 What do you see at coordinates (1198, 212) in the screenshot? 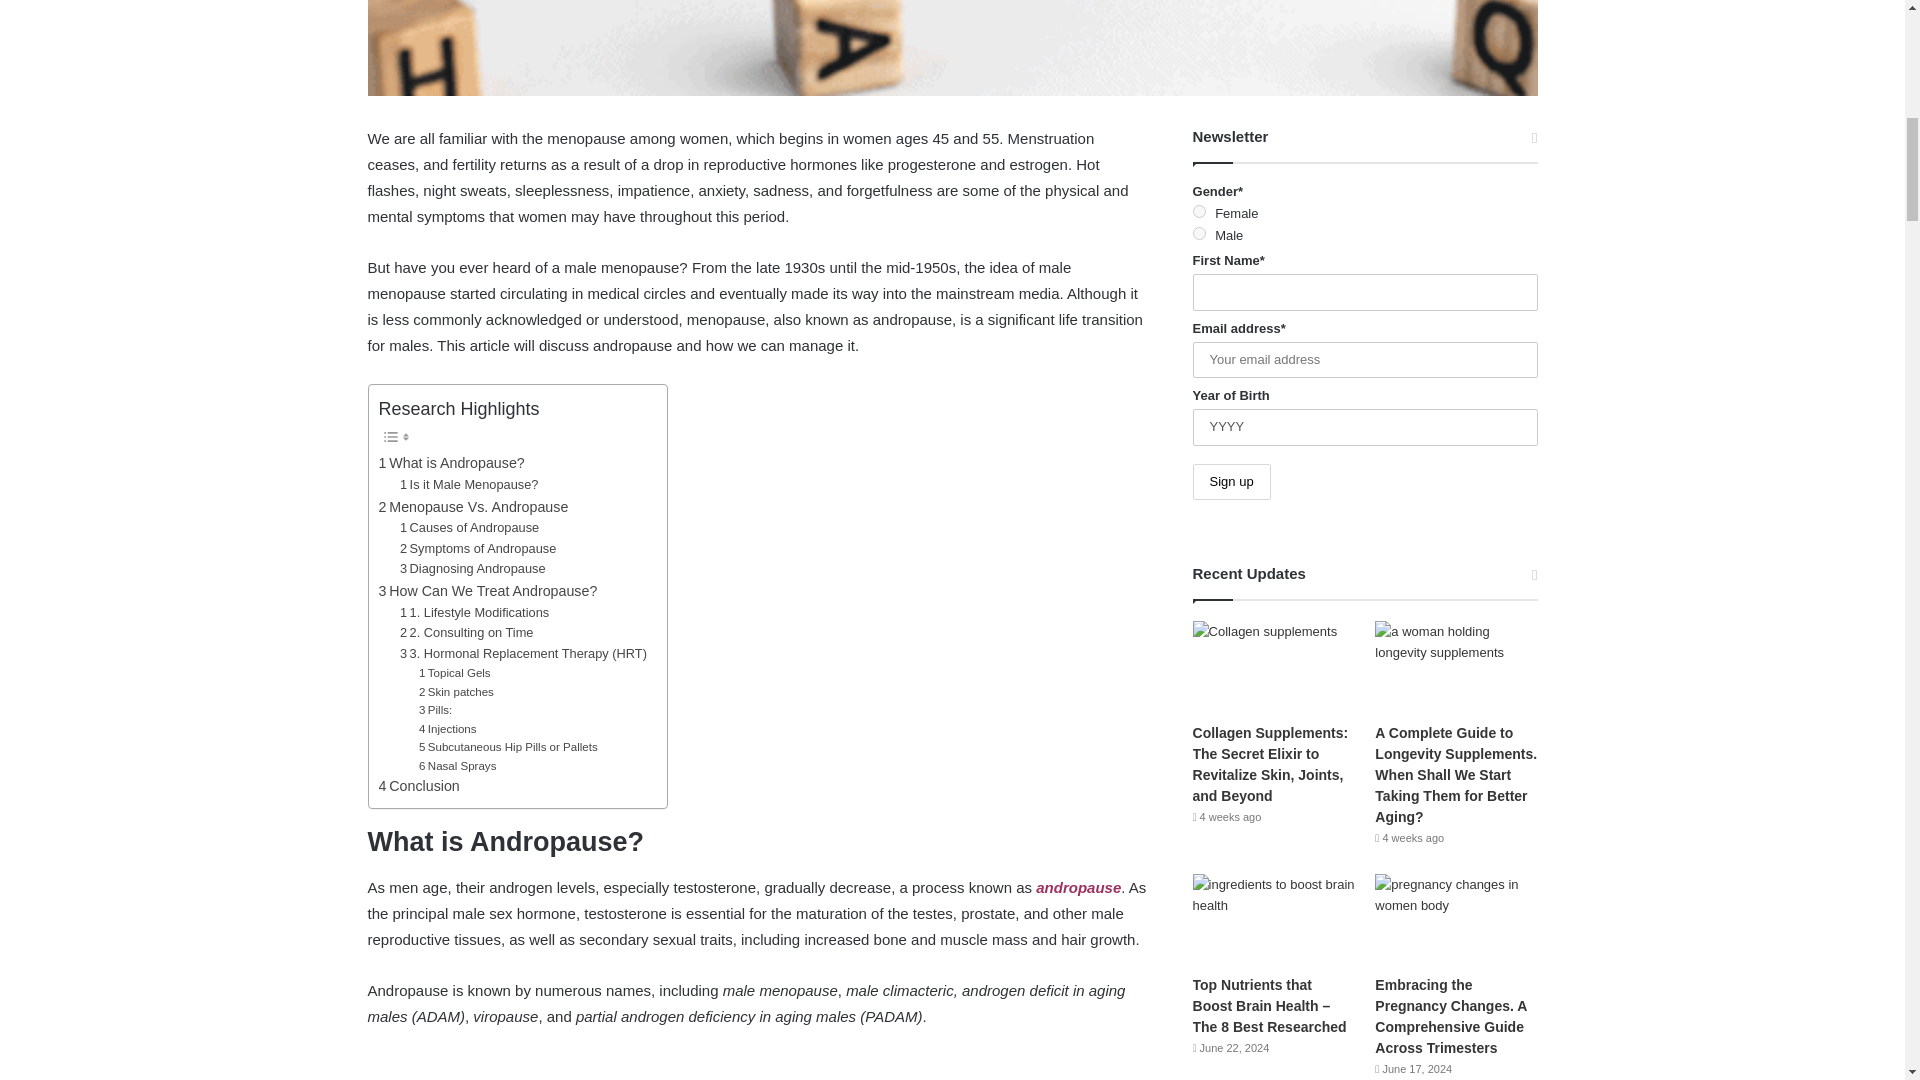
I see `Female` at bounding box center [1198, 212].